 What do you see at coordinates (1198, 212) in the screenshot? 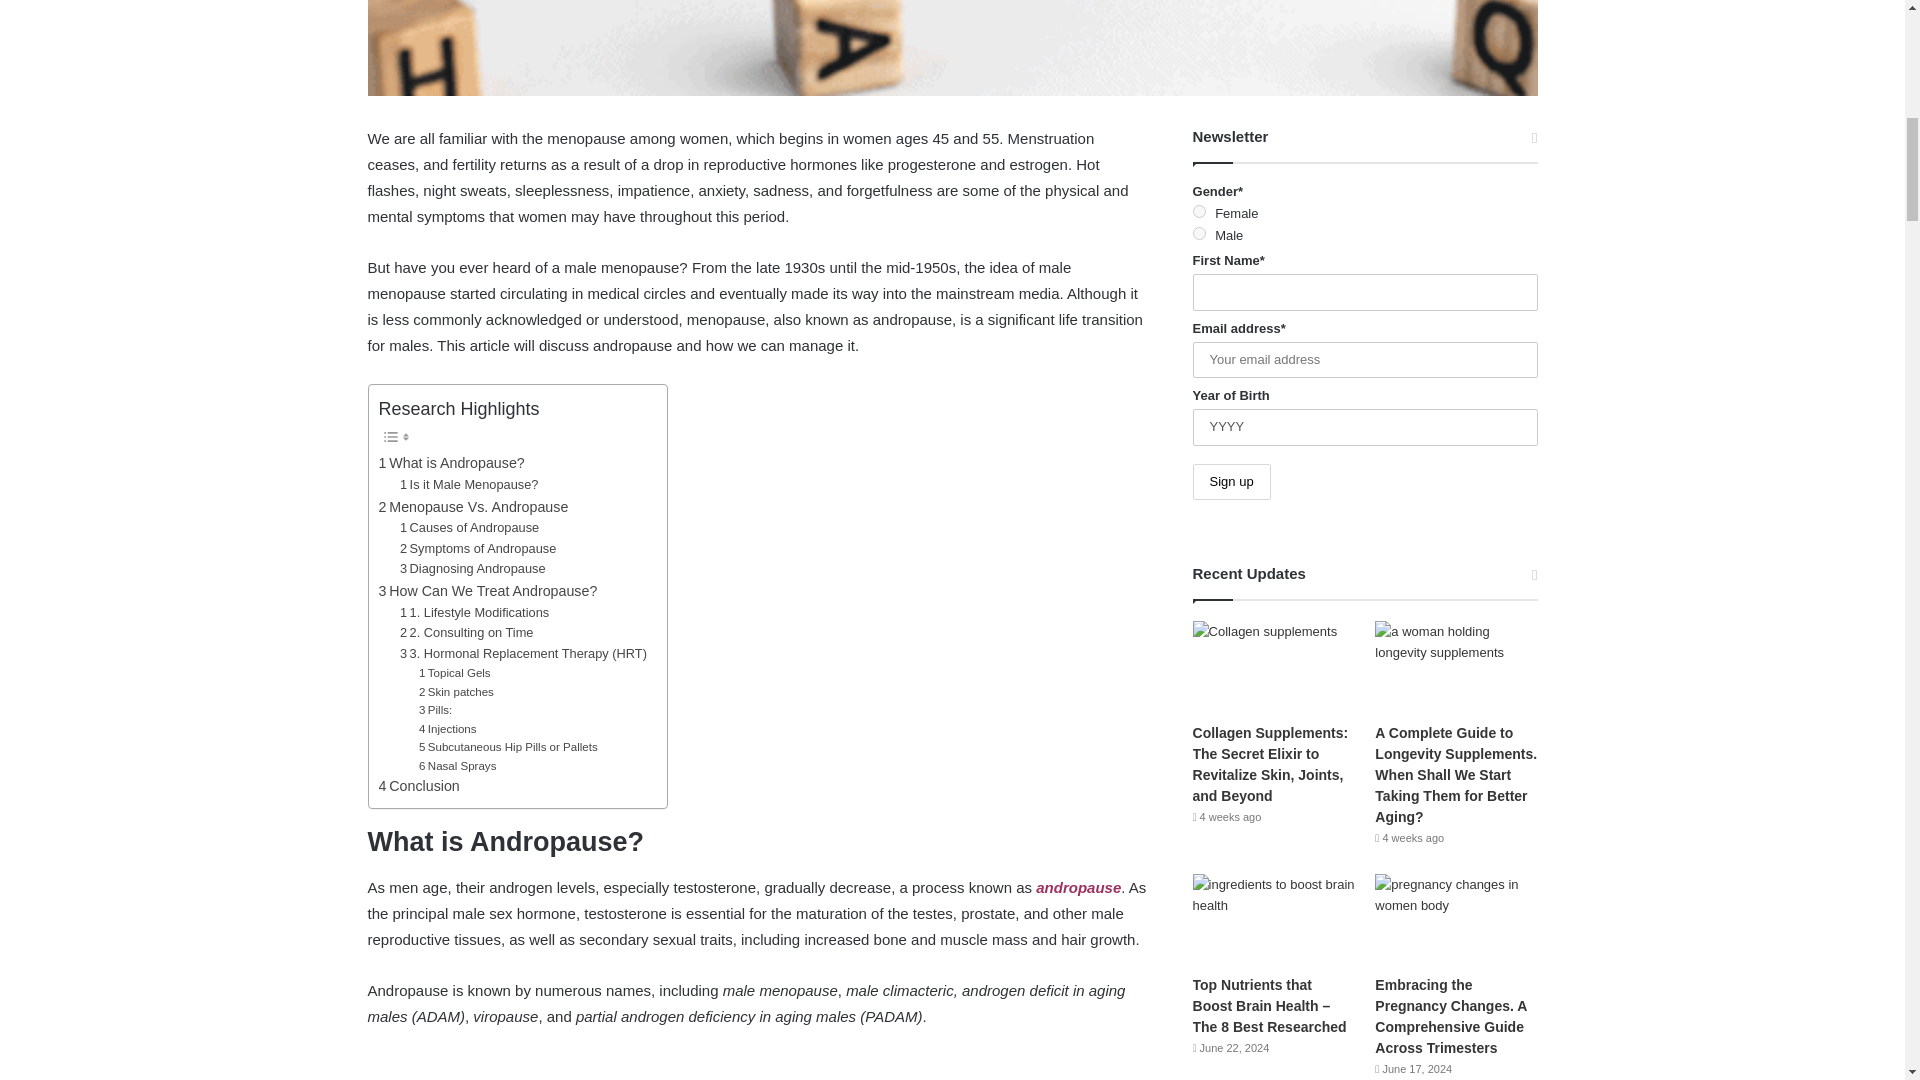
I see `Female` at bounding box center [1198, 212].